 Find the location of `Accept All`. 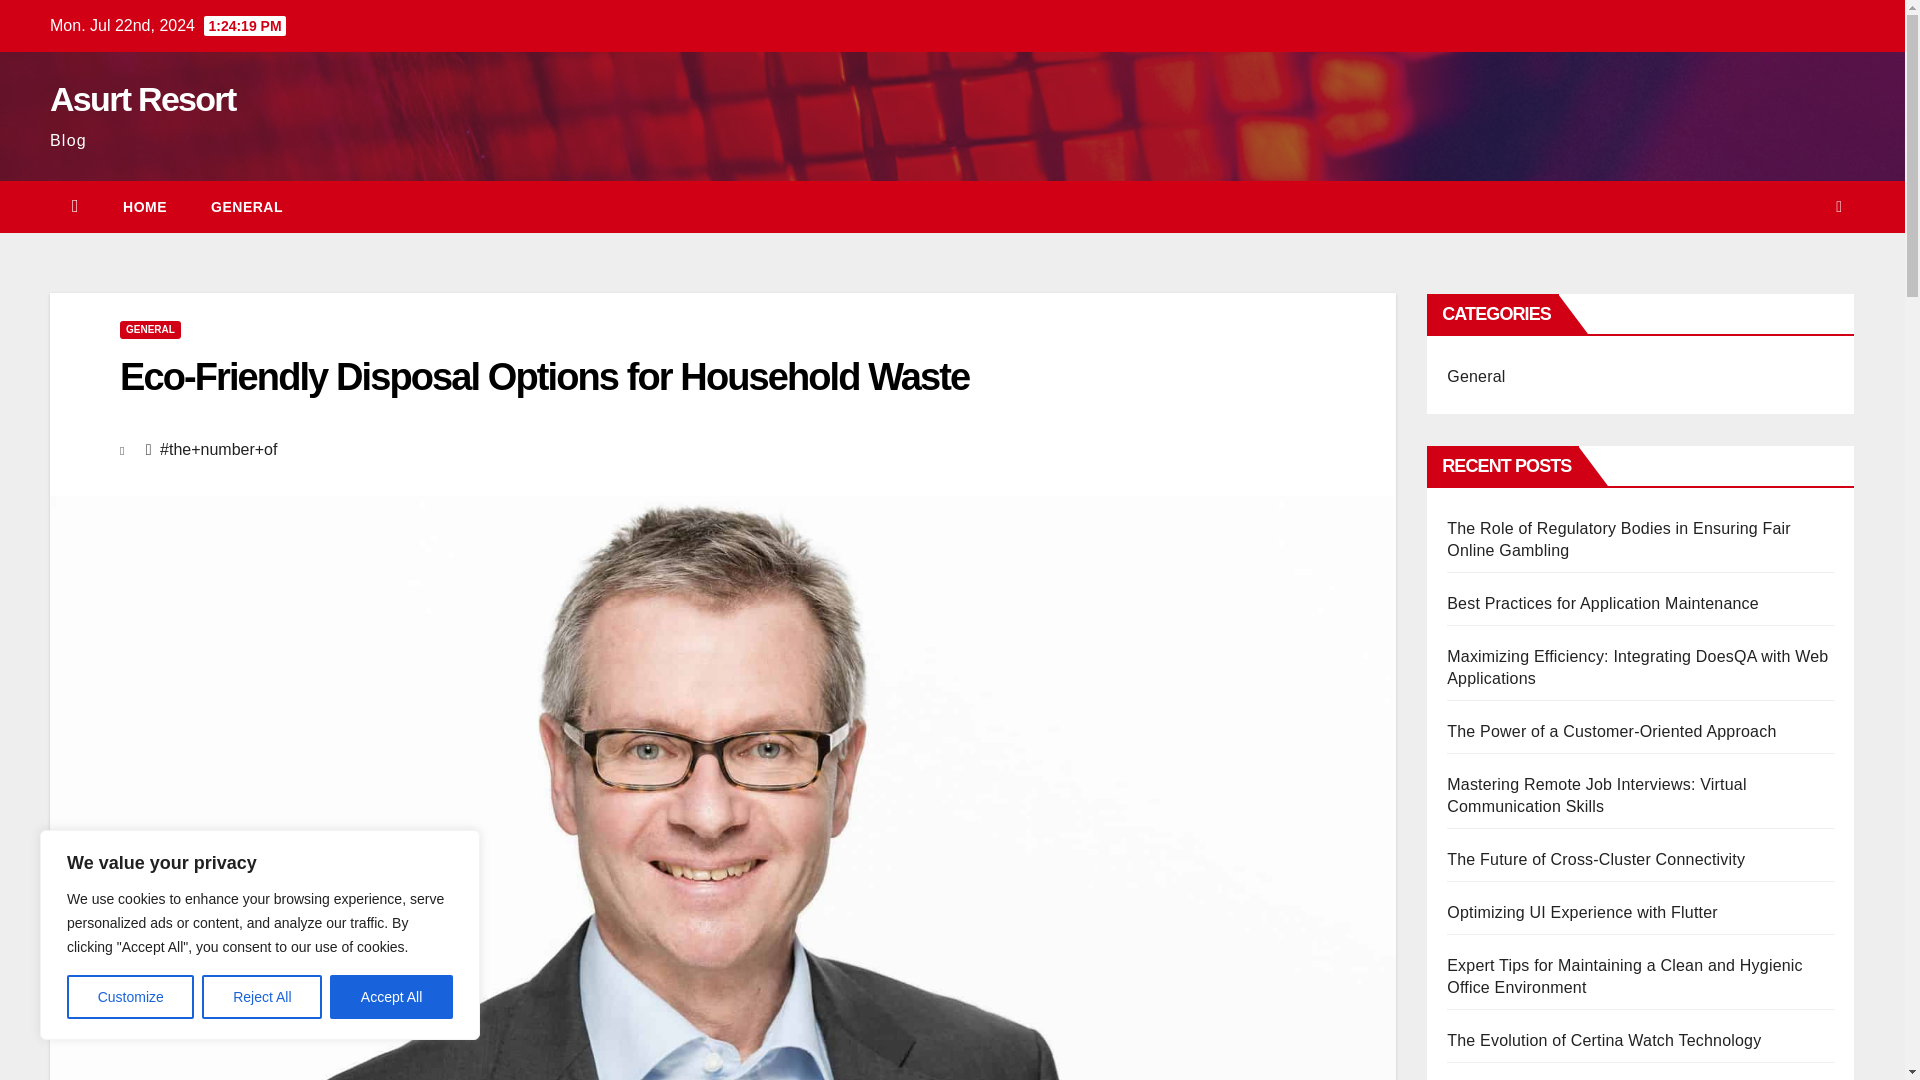

Accept All is located at coordinates (392, 997).